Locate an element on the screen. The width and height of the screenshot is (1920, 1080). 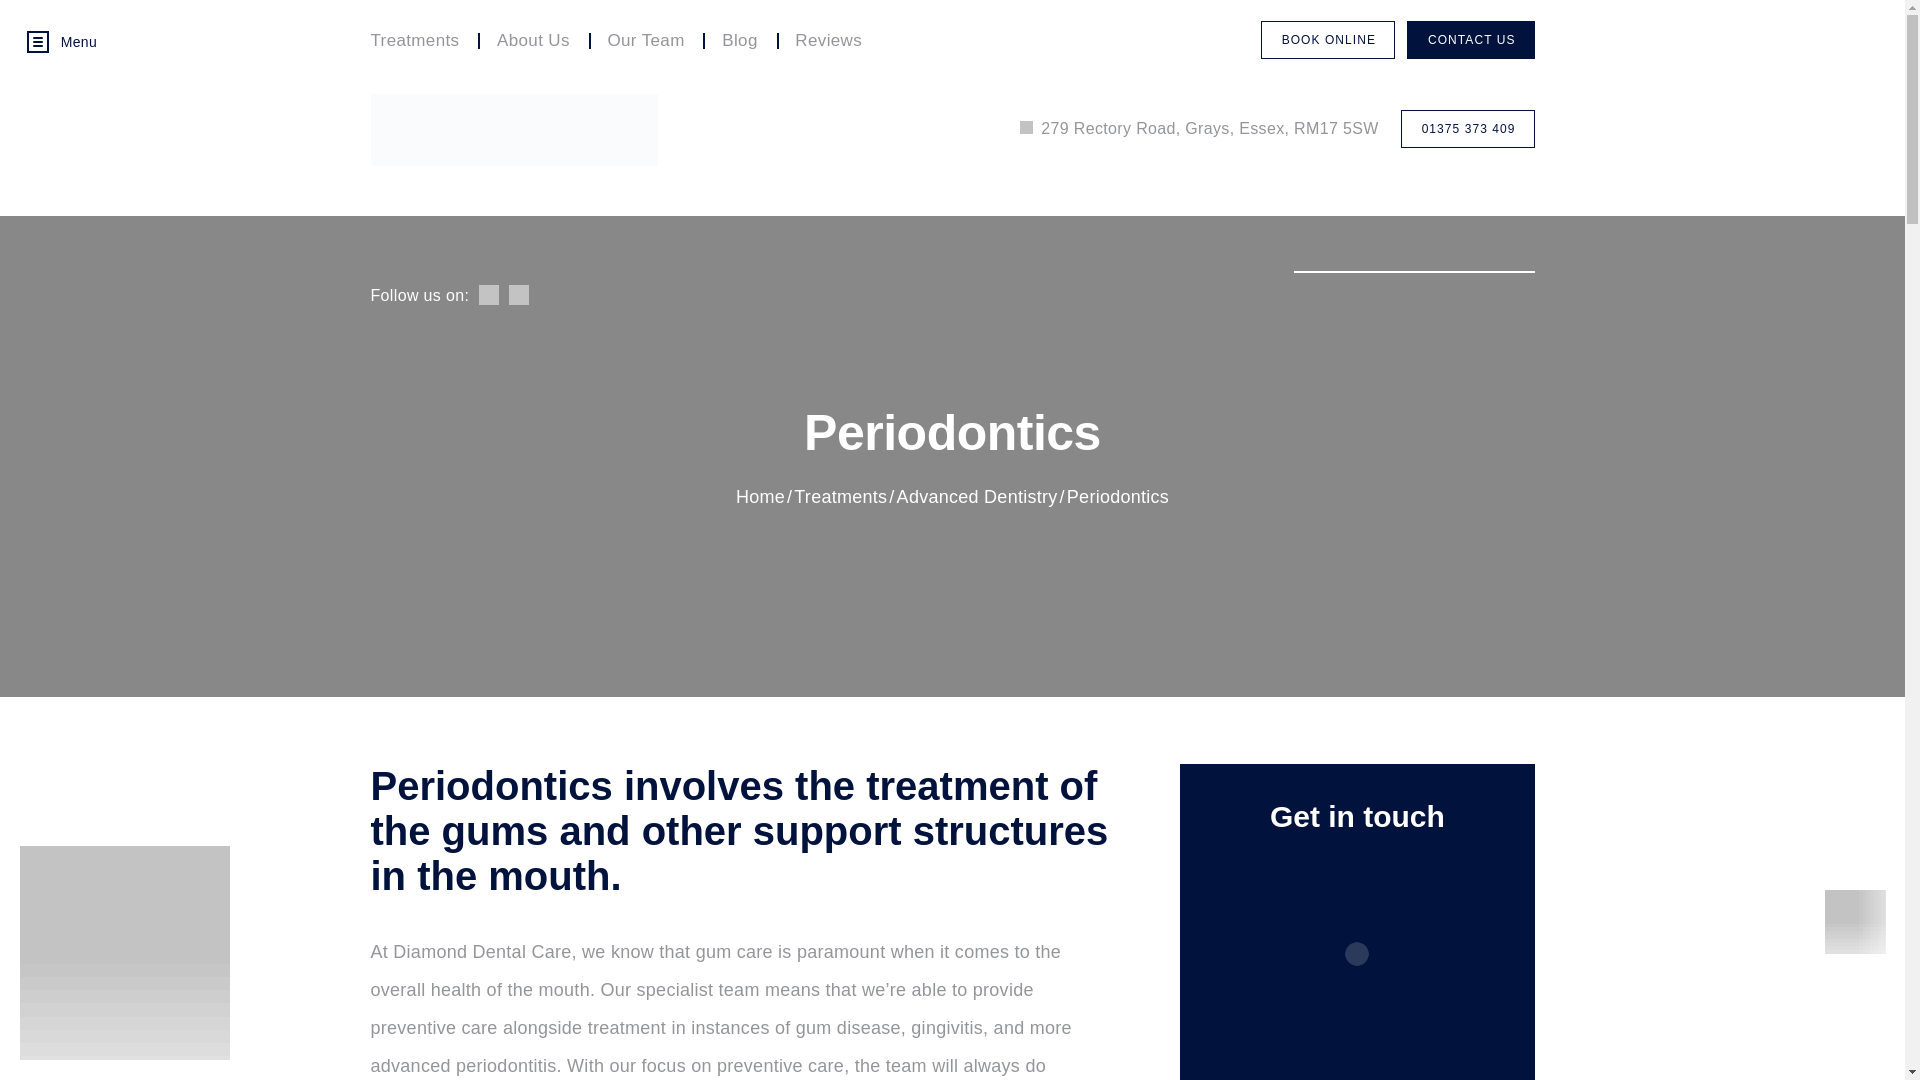
Home is located at coordinates (760, 496).